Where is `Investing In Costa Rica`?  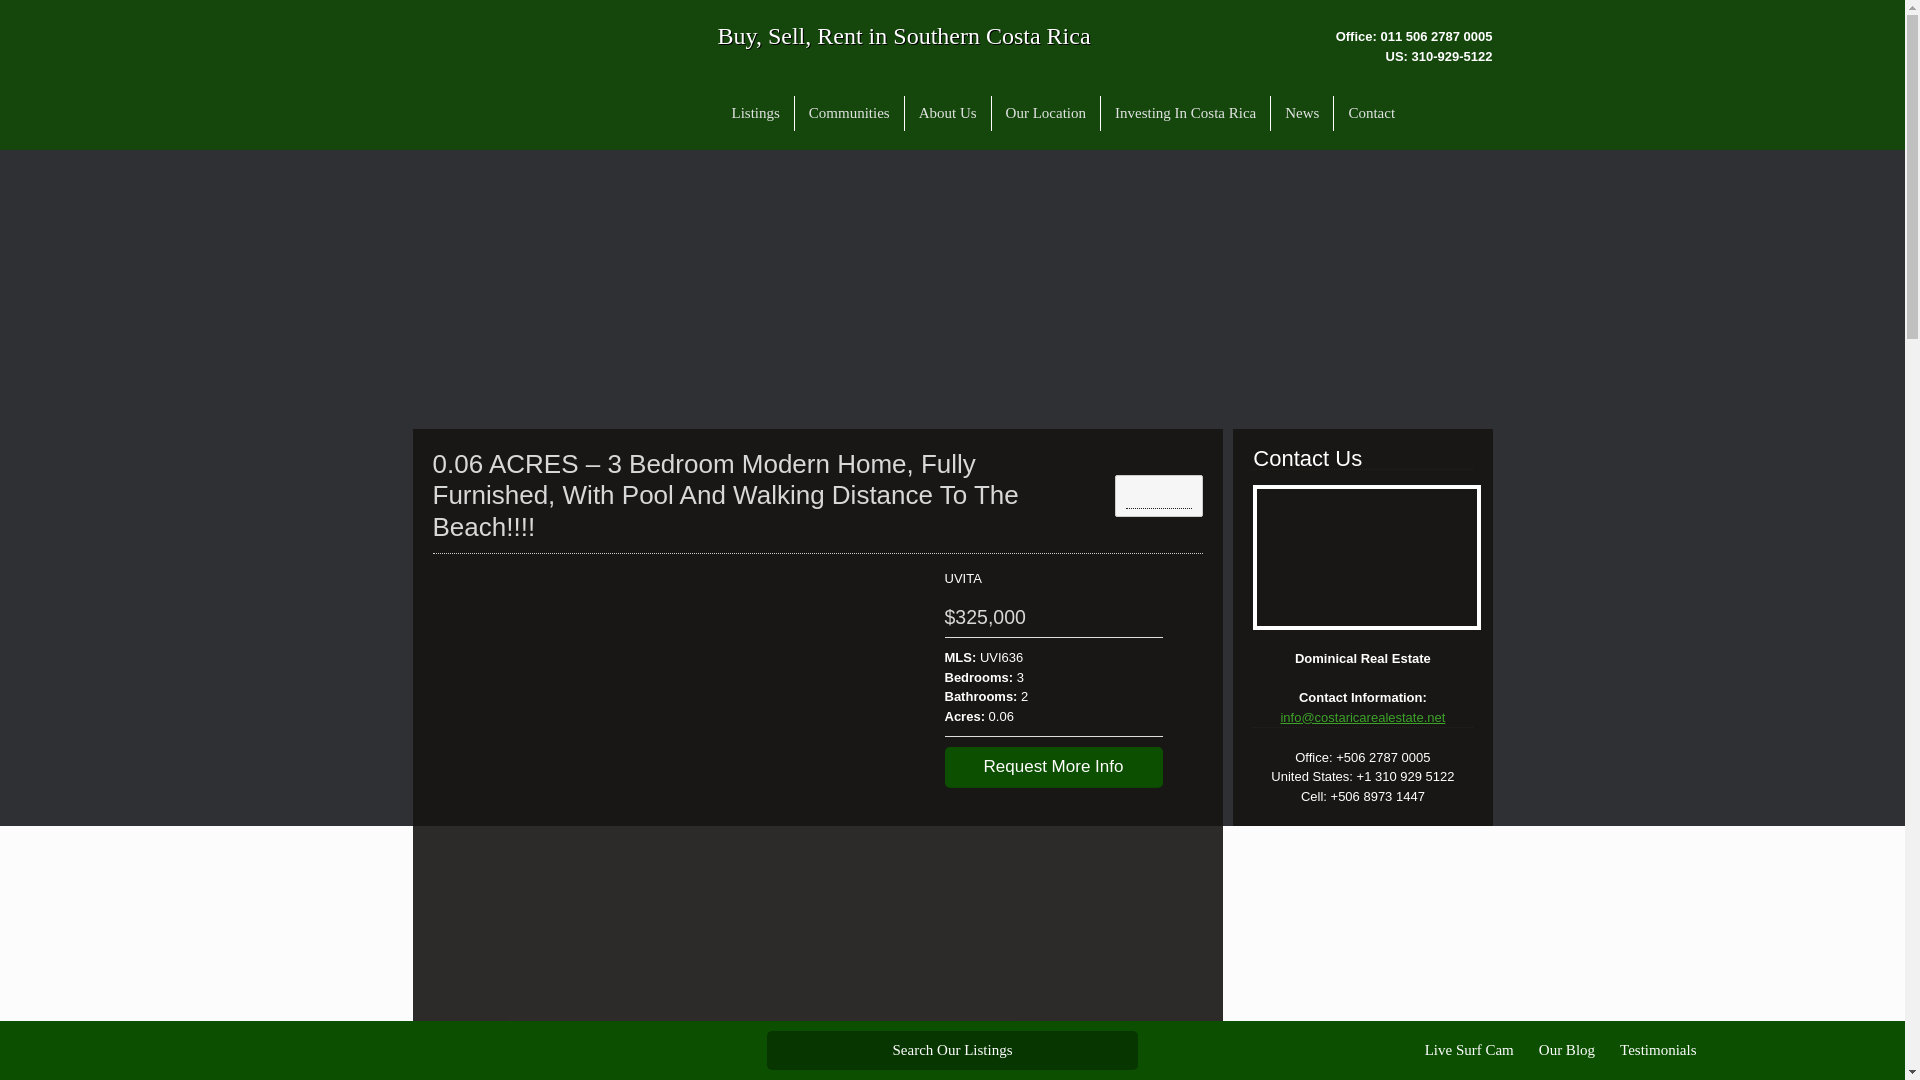 Investing In Costa Rica is located at coordinates (1185, 113).